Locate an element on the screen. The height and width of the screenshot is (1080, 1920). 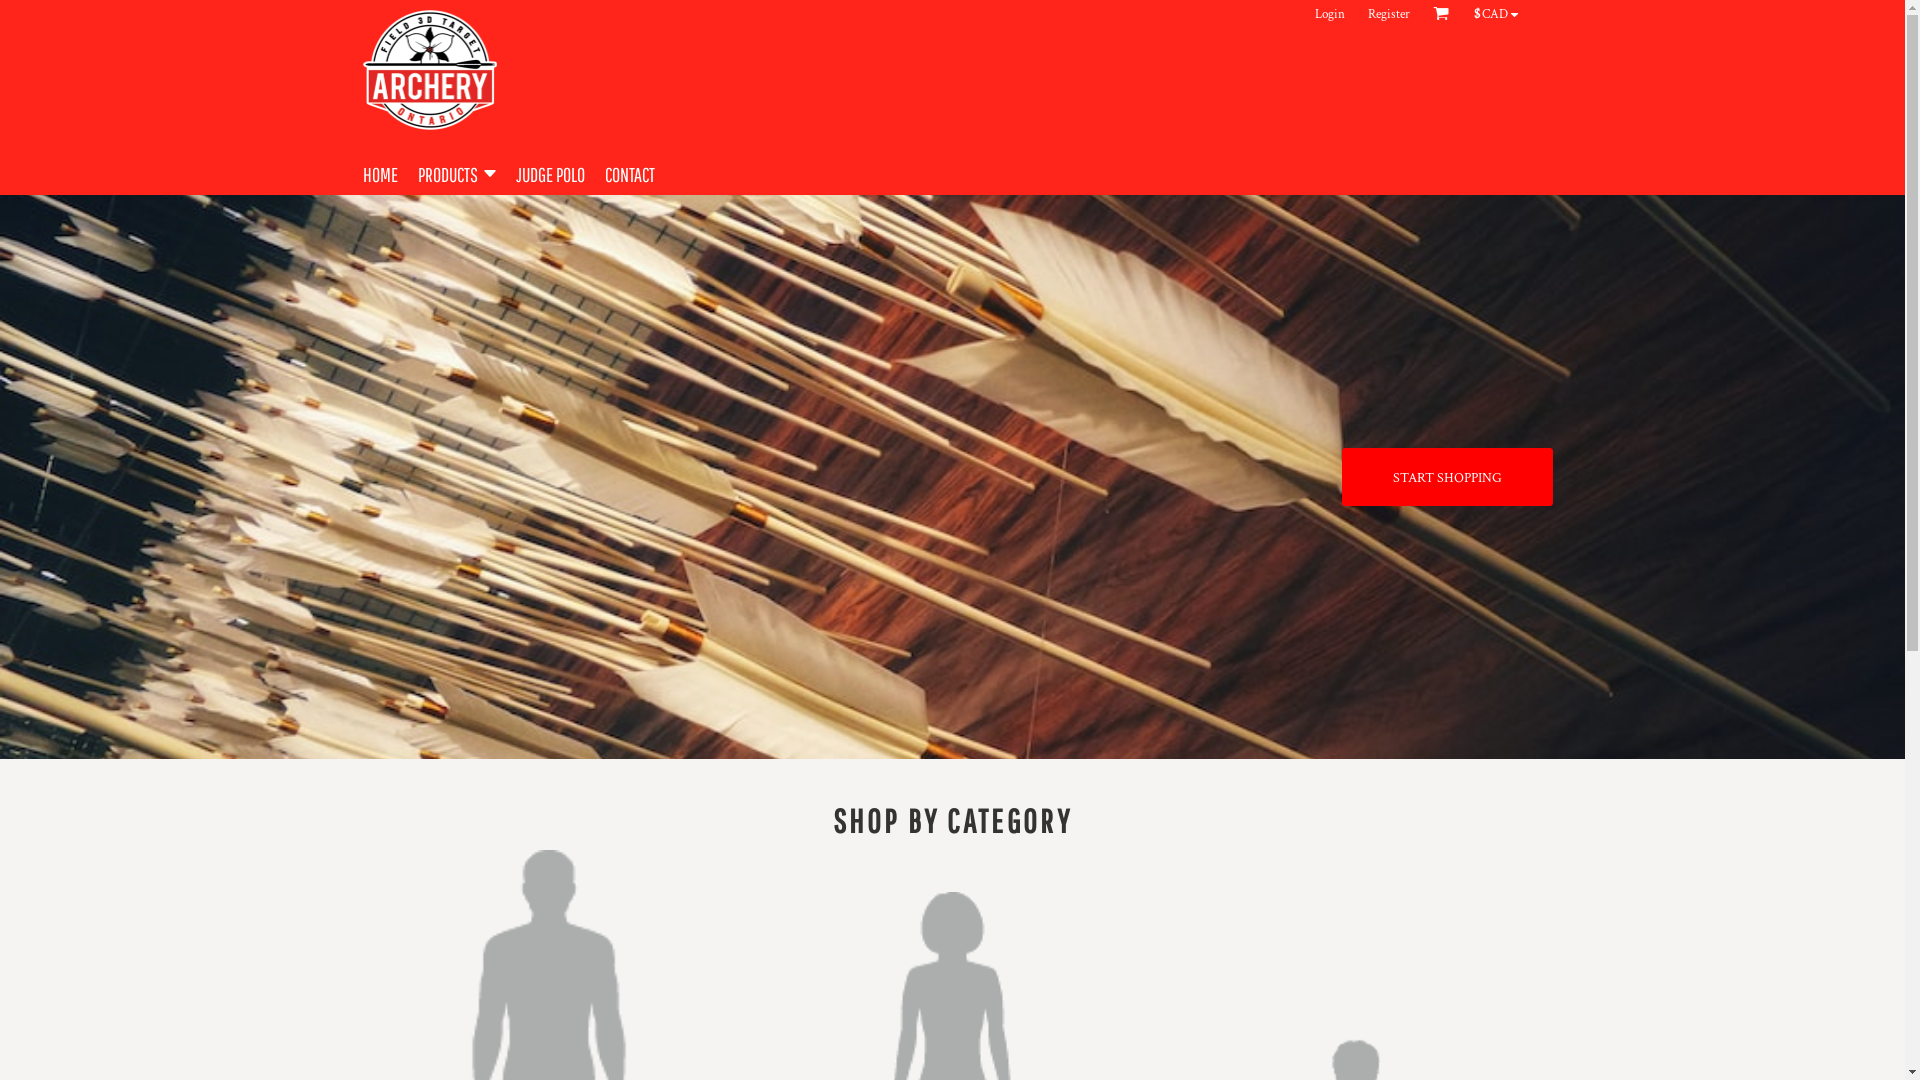
CONTACT is located at coordinates (629, 172).